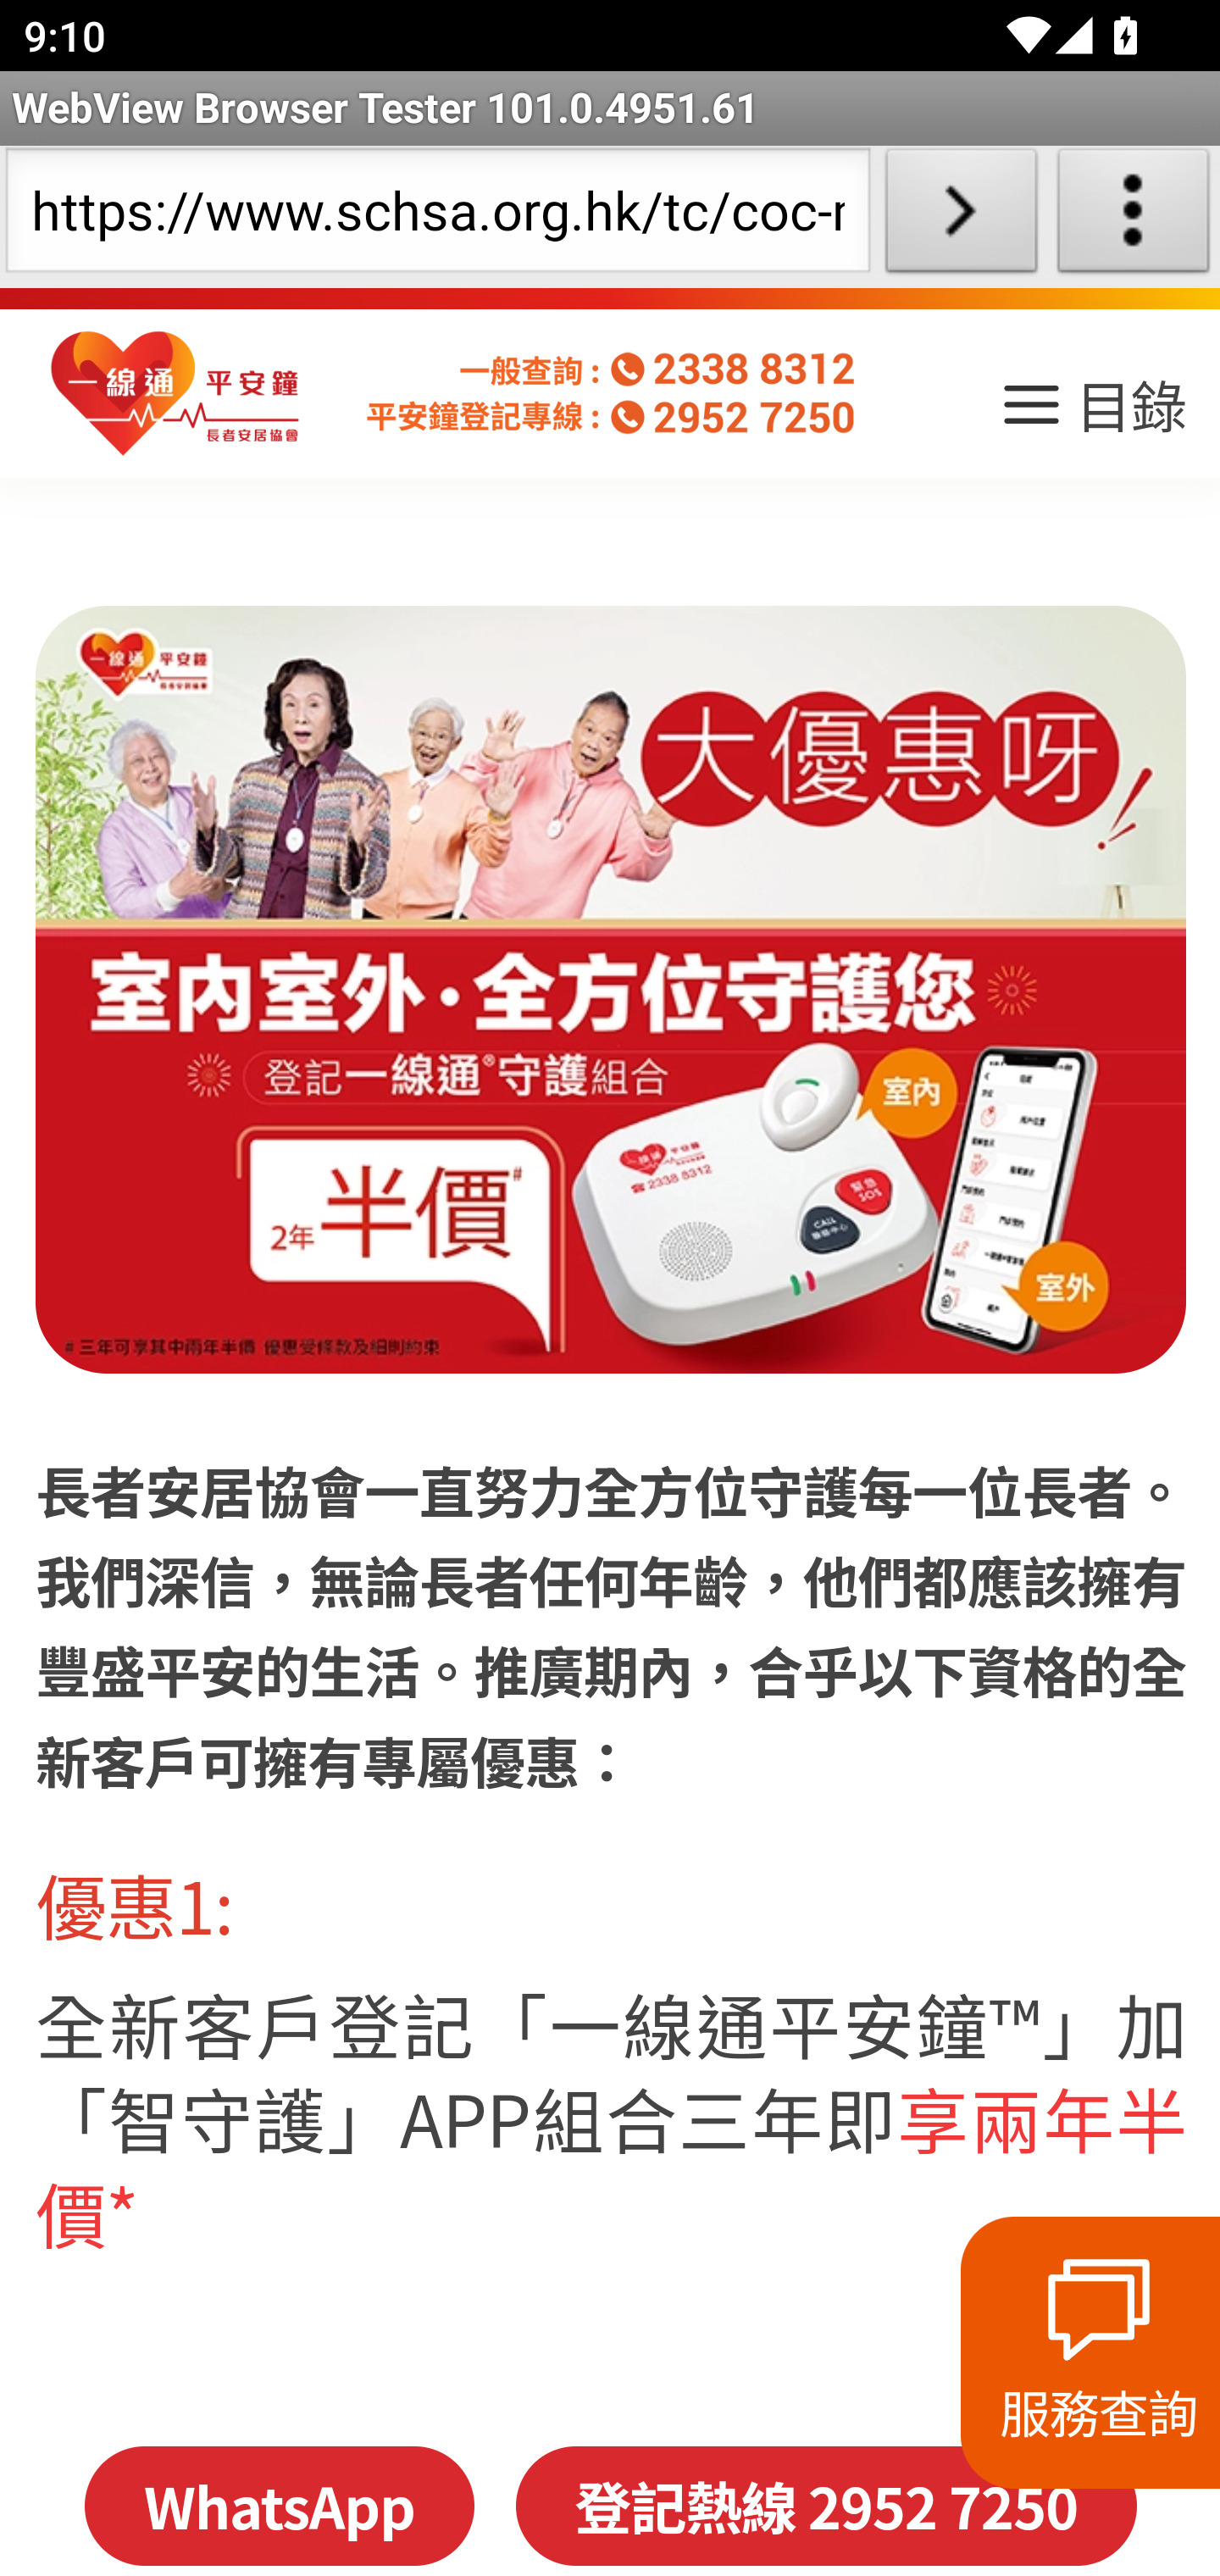 The width and height of the screenshot is (1220, 2576). I want to click on homepage, so click(176, 395).